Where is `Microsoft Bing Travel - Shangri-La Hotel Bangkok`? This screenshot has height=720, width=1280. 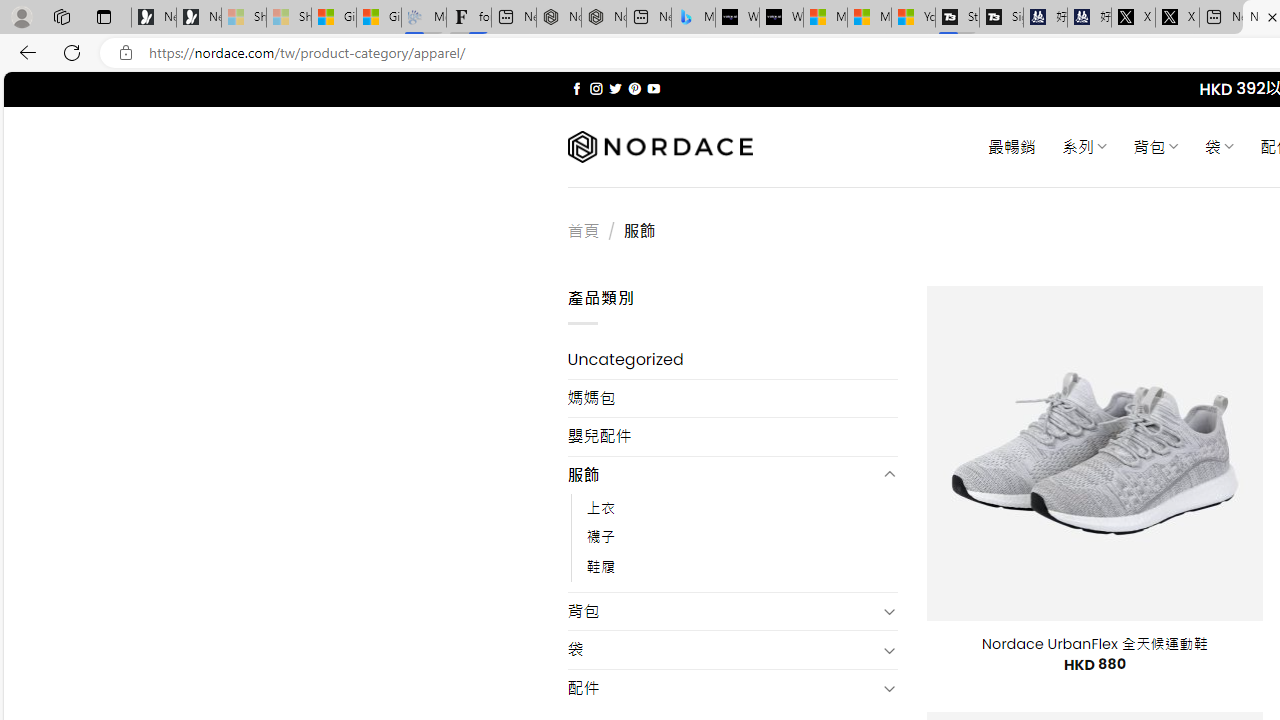
Microsoft Bing Travel - Shangri-La Hotel Bangkok is located at coordinates (694, 18).